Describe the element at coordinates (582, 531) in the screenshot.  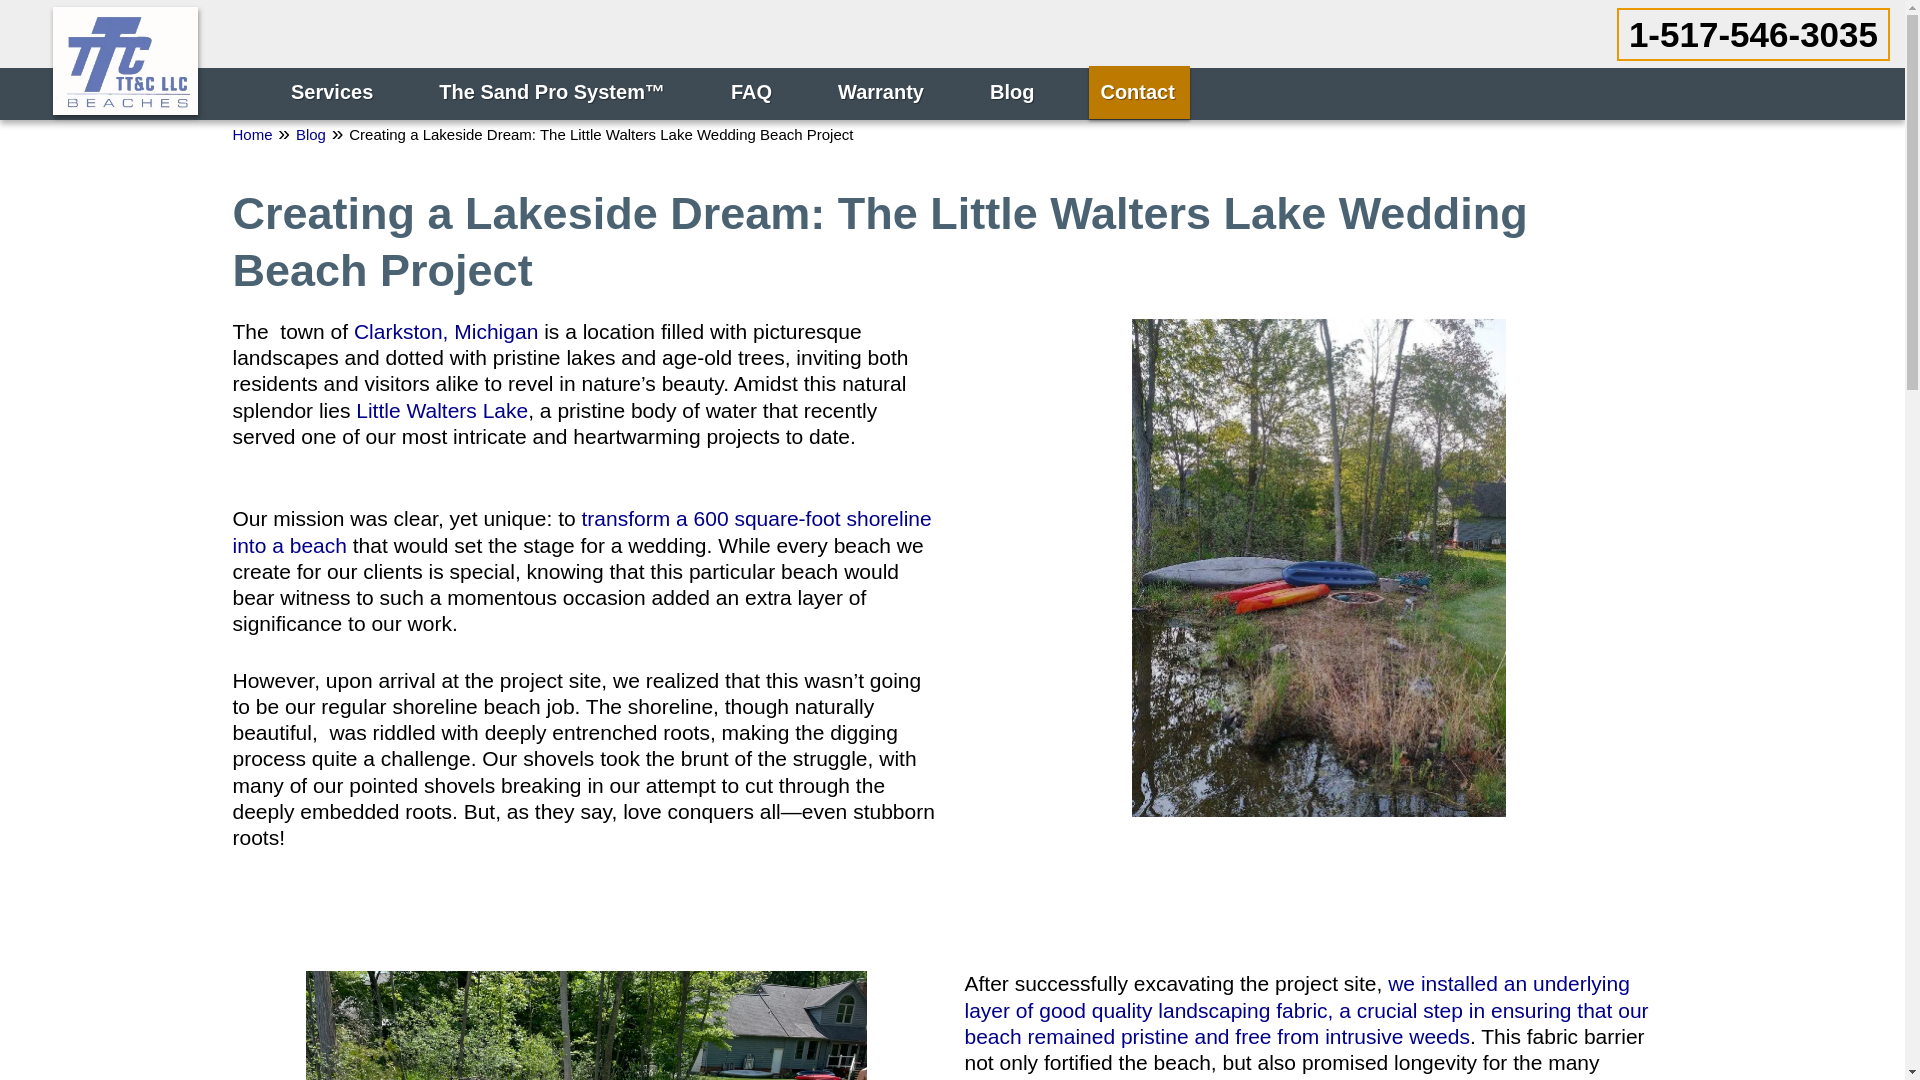
I see `transform a 600 square-foot shoreline into a beach` at that location.